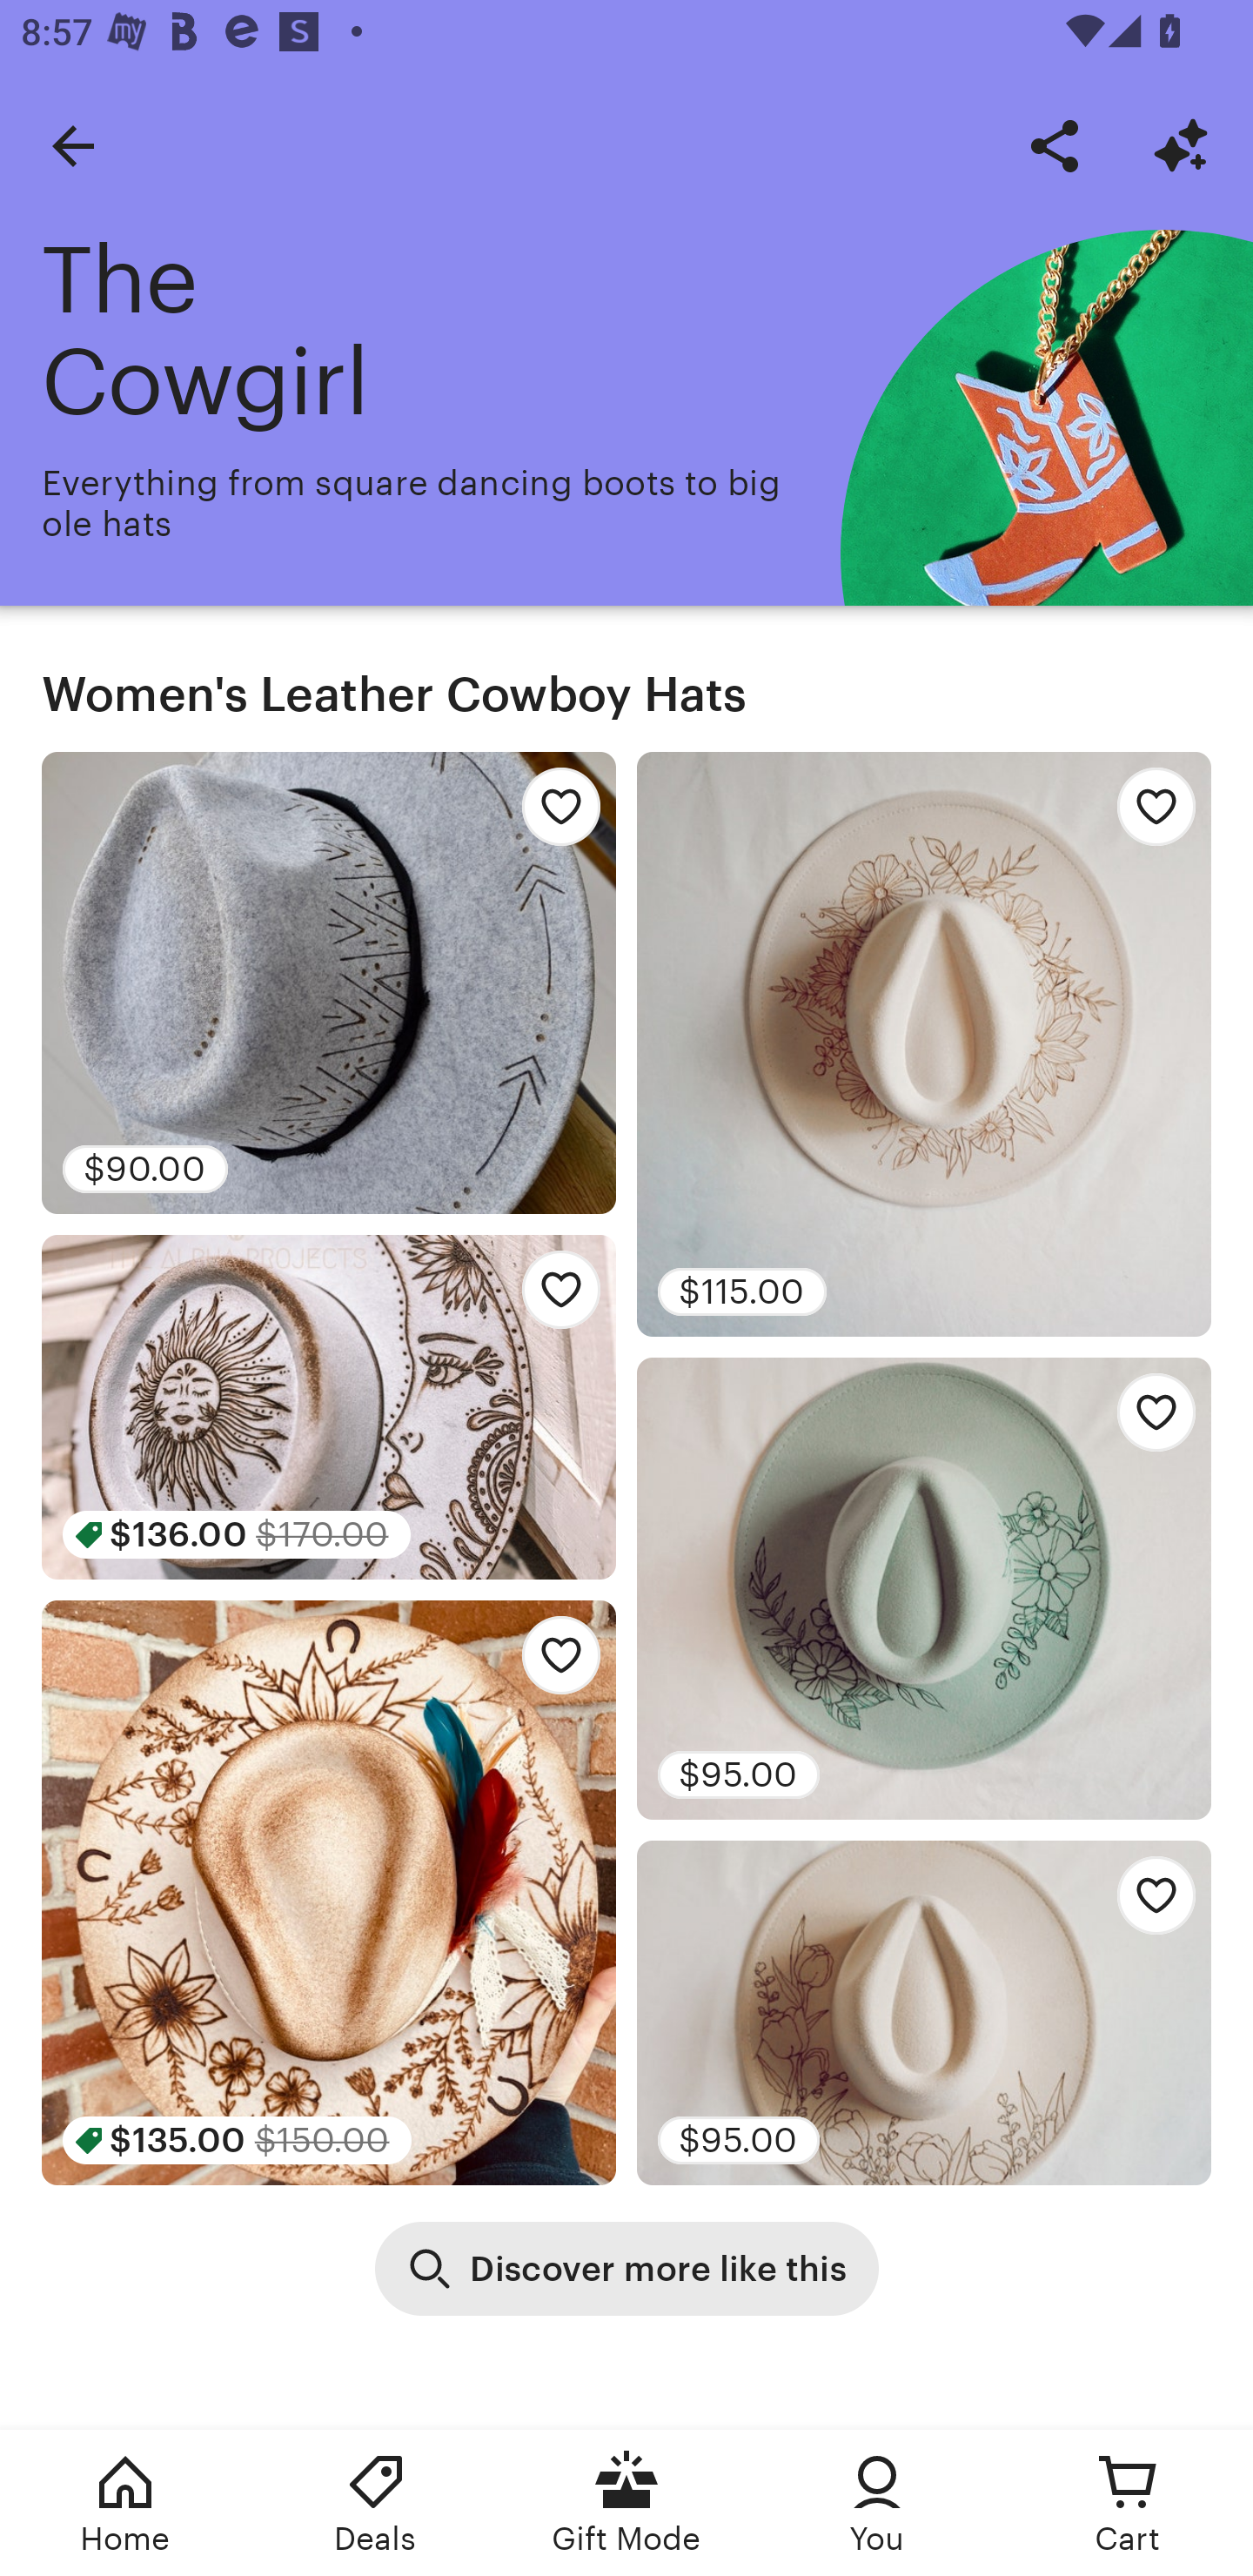  Describe the element at coordinates (924, 1587) in the screenshot. I see `$95.00` at that location.